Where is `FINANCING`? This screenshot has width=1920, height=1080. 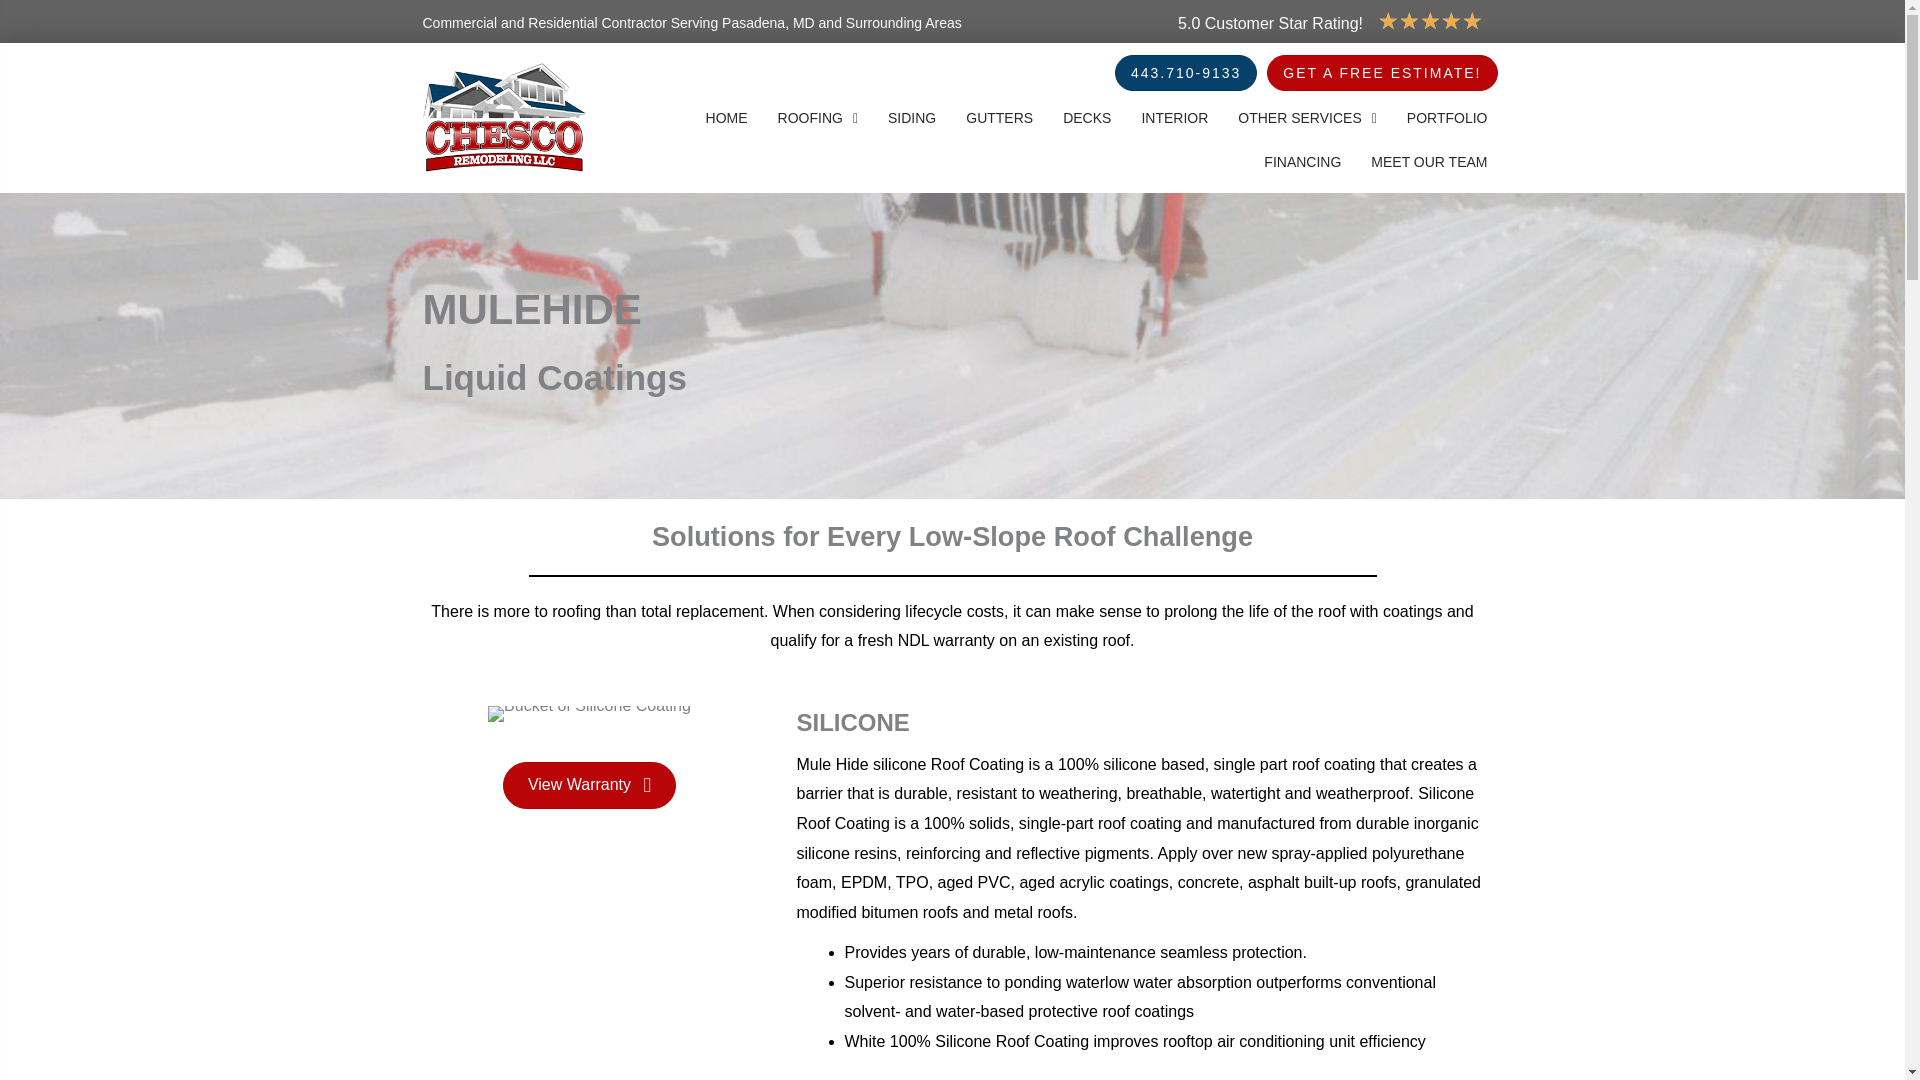
FINANCING is located at coordinates (1302, 162).